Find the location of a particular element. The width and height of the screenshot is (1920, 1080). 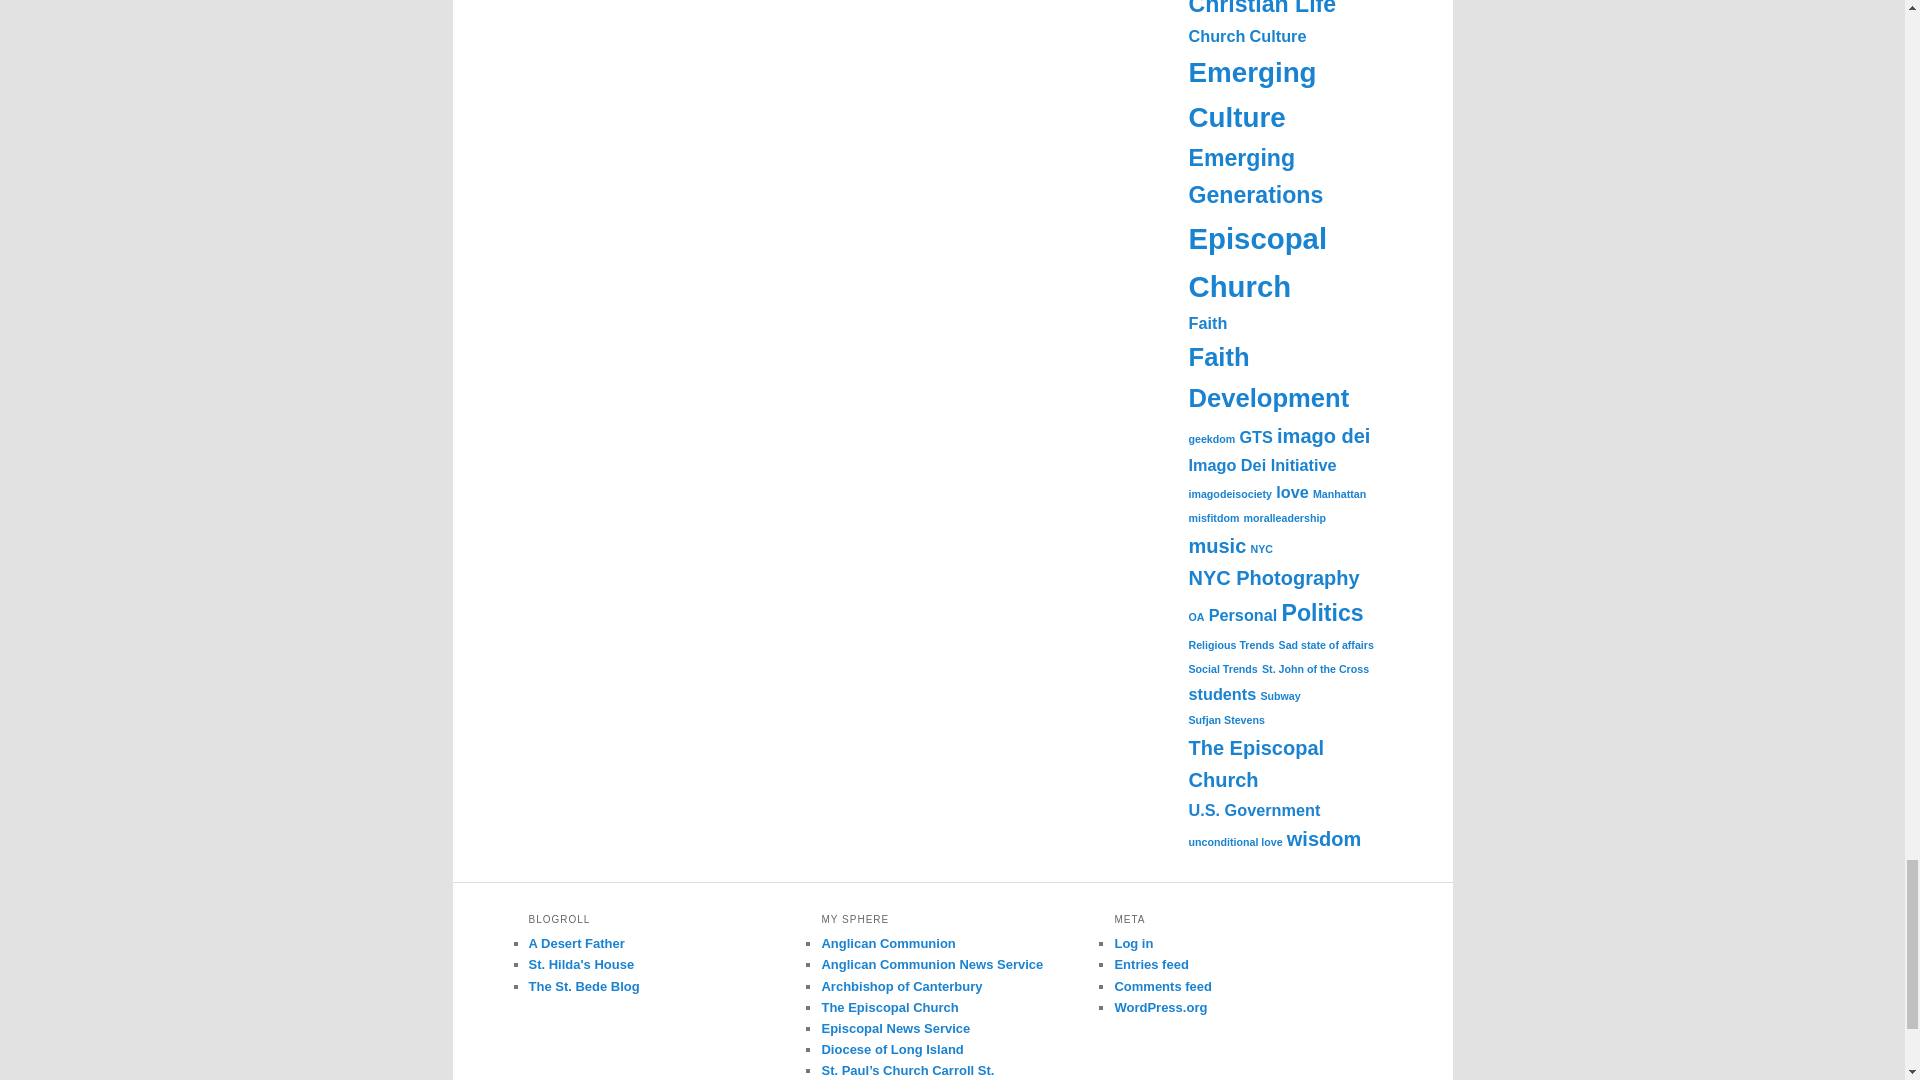

Blog of Dr. Derek Olsen is located at coordinates (584, 986).